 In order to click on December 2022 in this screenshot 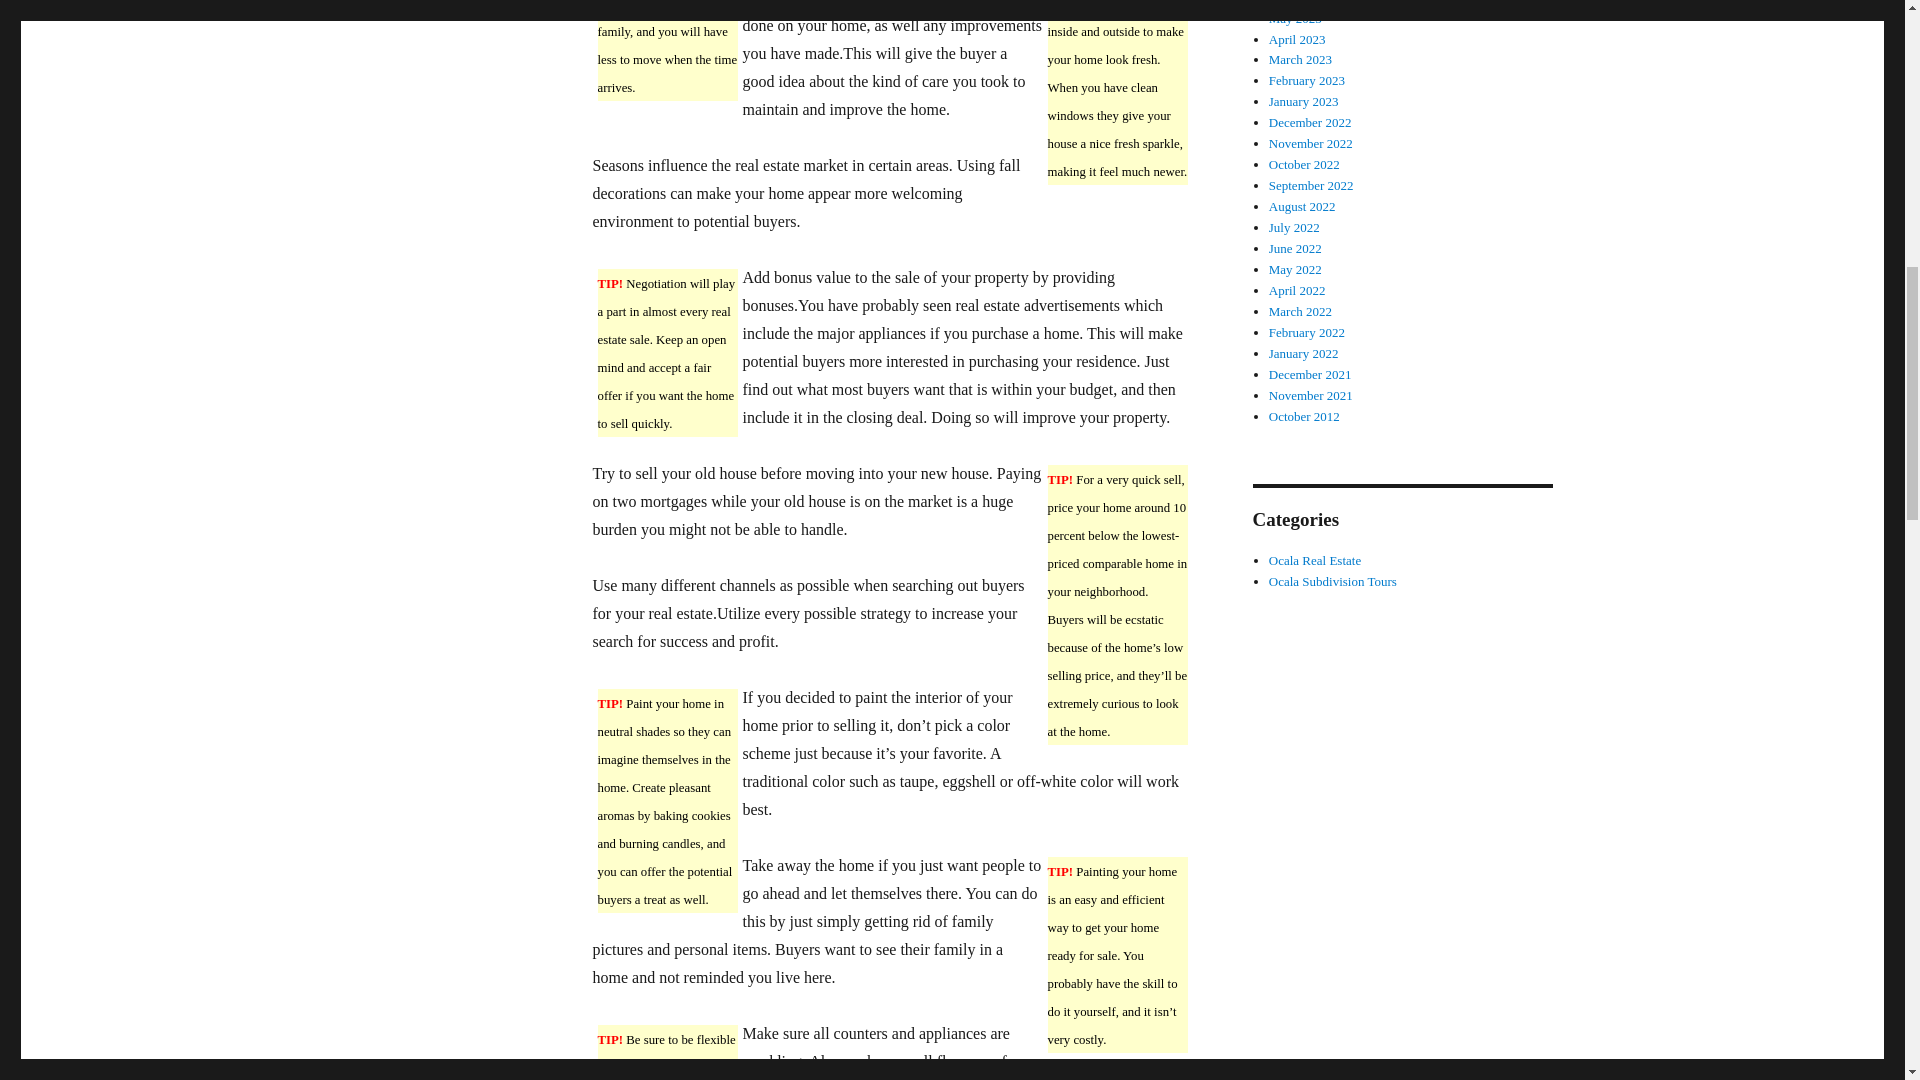, I will do `click(1310, 122)`.